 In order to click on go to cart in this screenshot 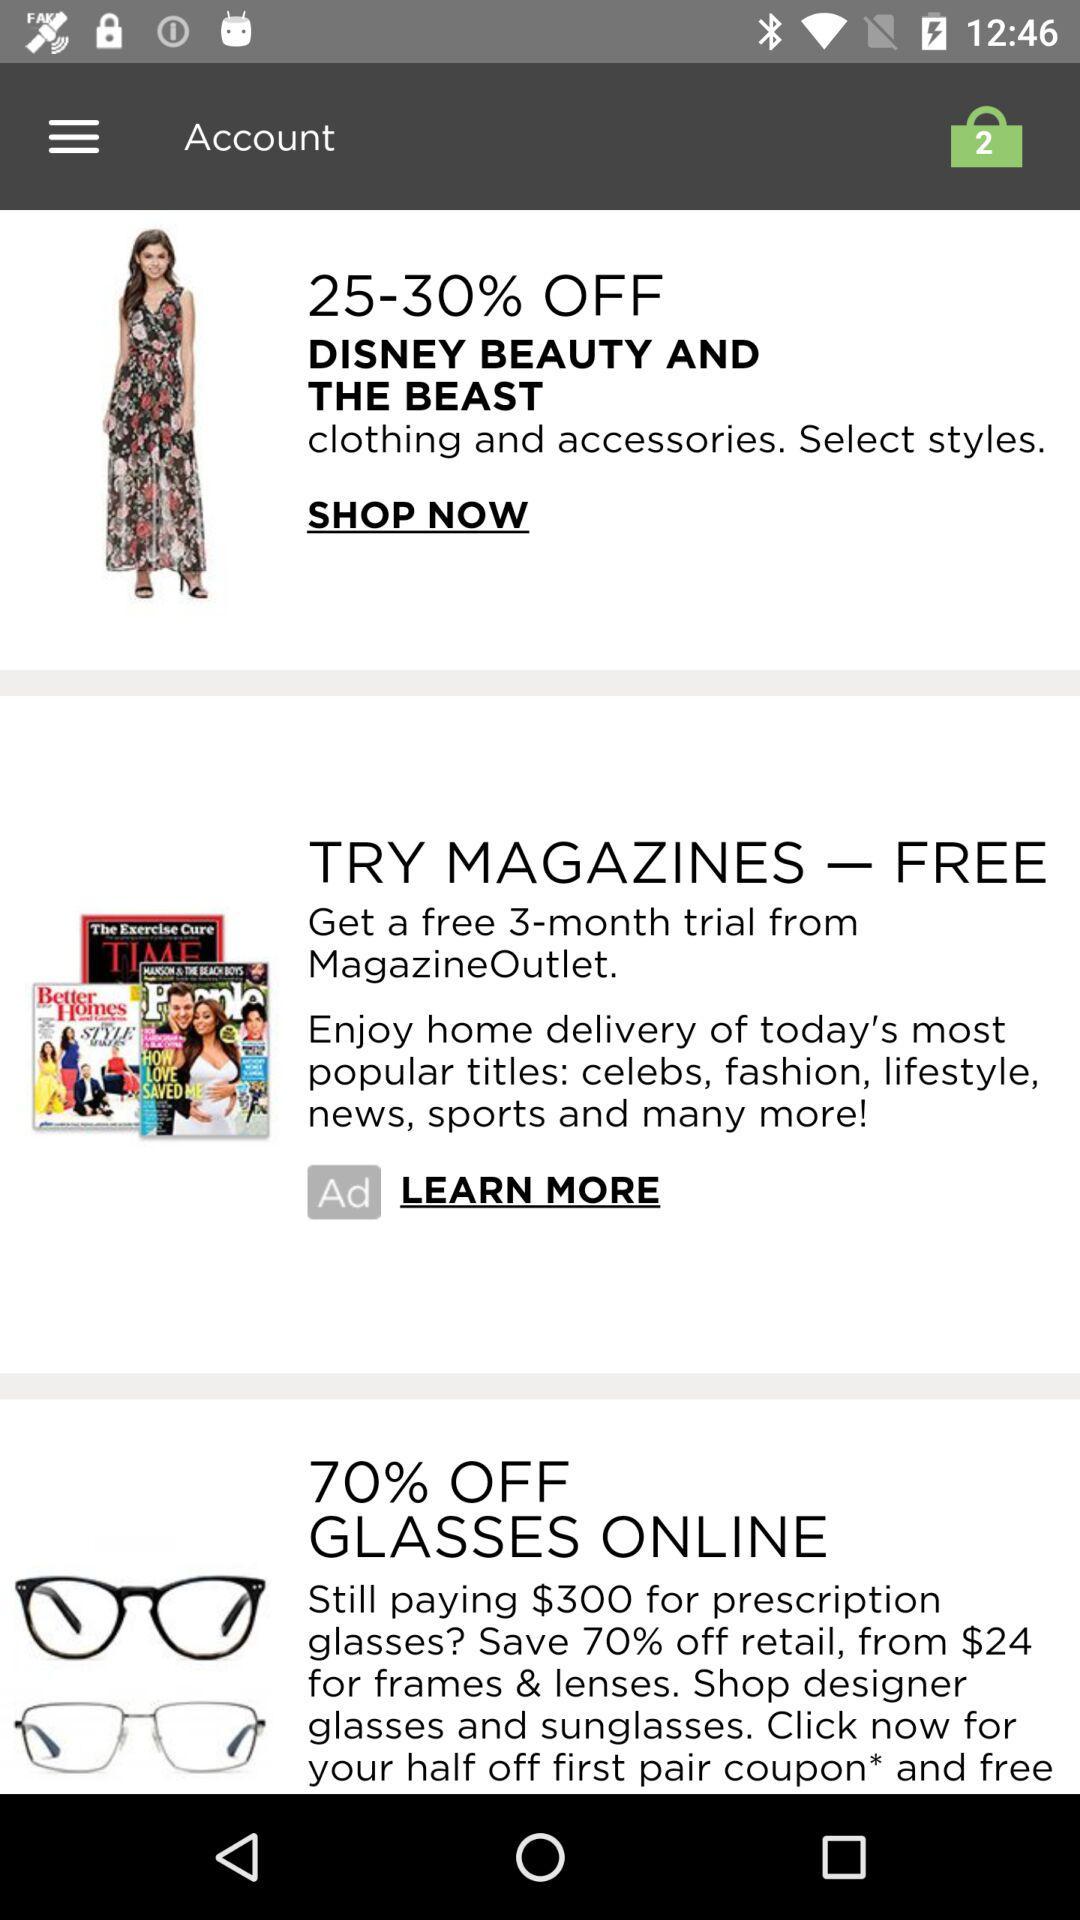, I will do `click(981, 136)`.